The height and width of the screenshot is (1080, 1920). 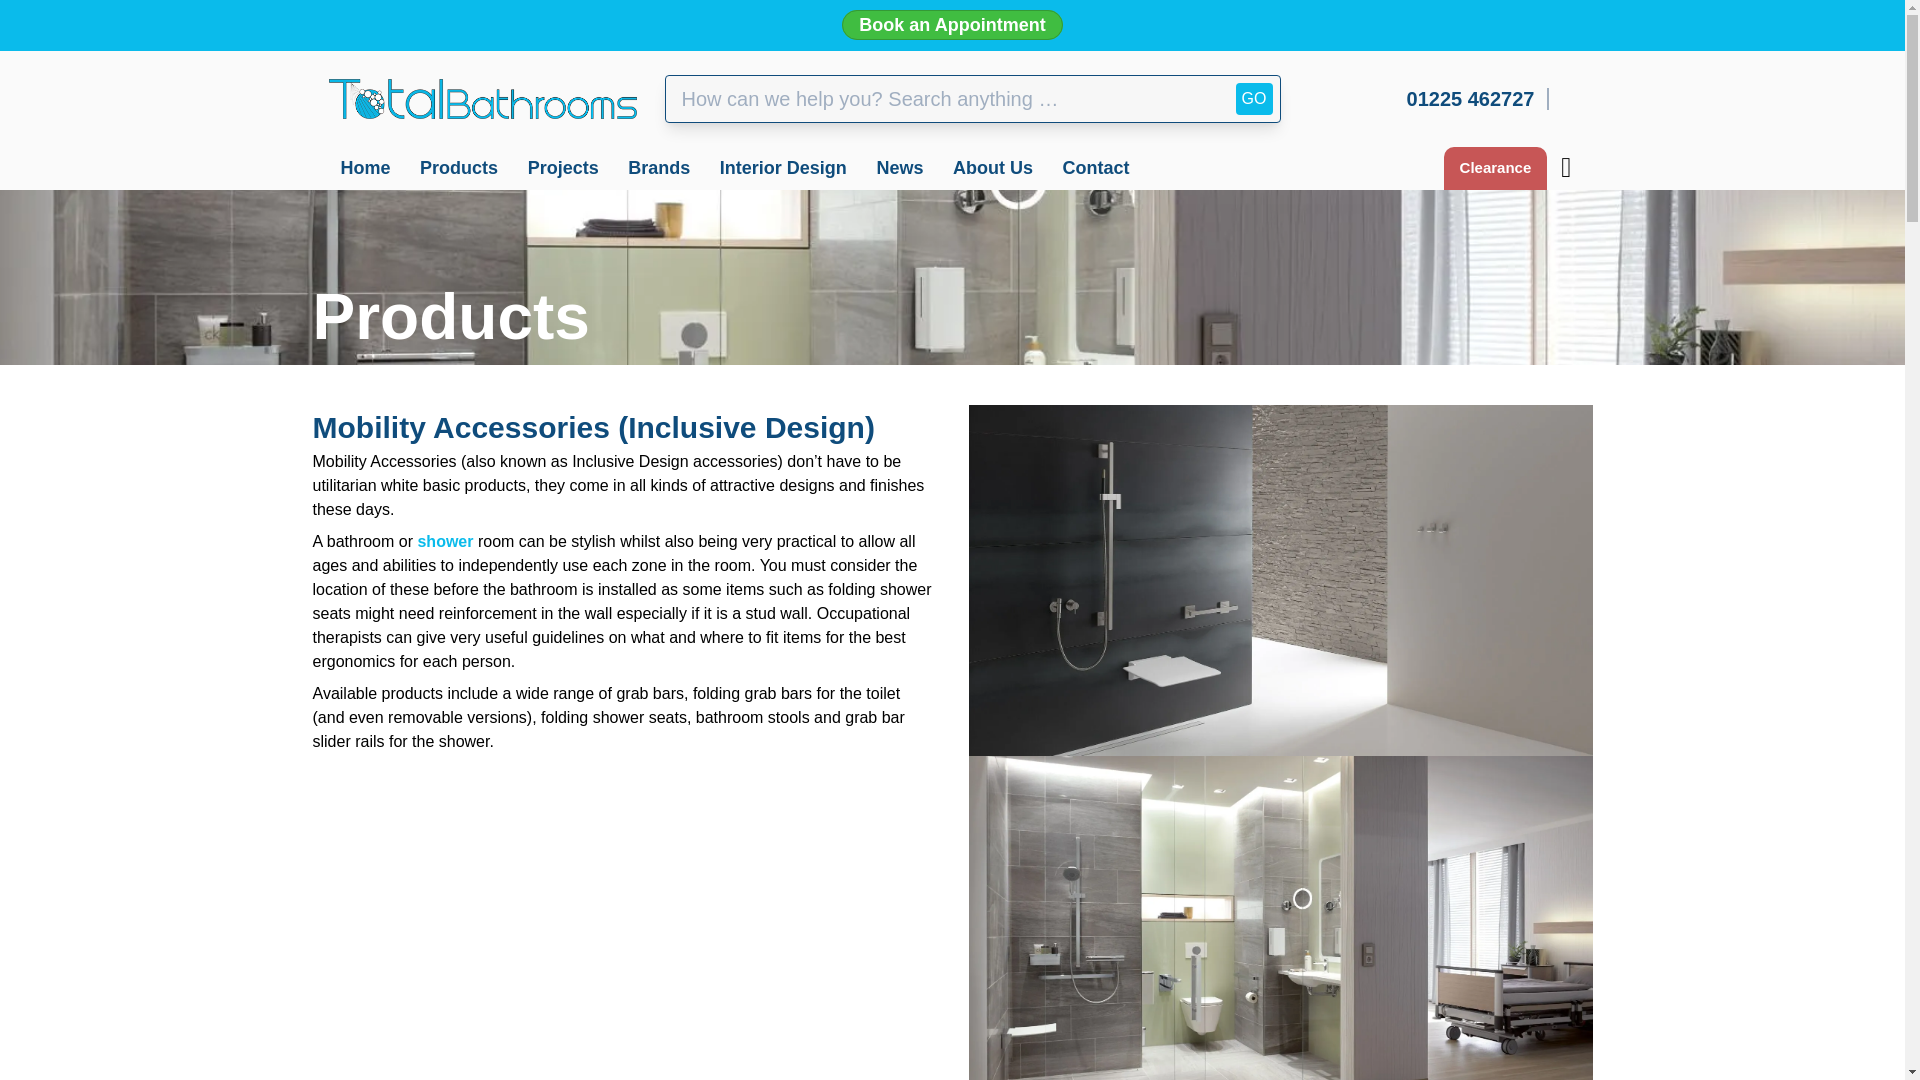 What do you see at coordinates (1478, 98) in the screenshot?
I see `01225 462727` at bounding box center [1478, 98].